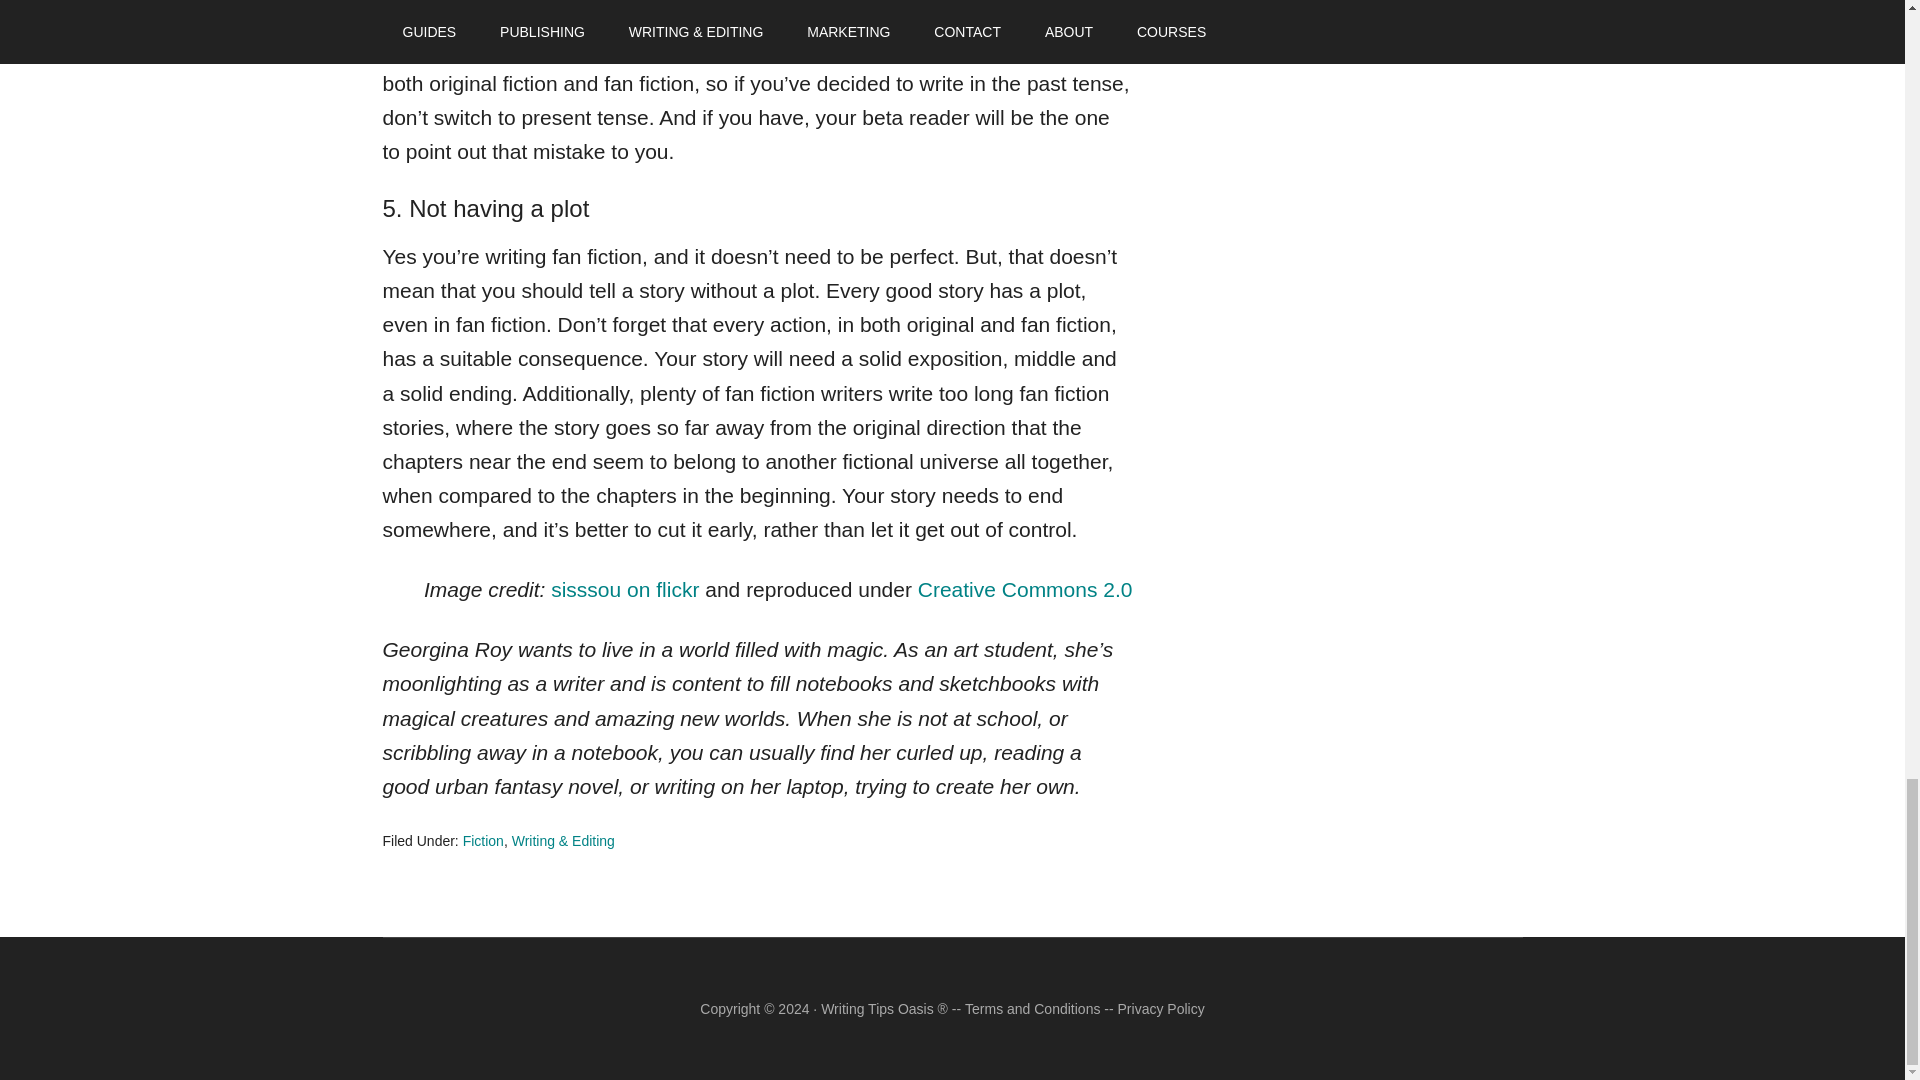 Image resolution: width=1920 pixels, height=1080 pixels. What do you see at coordinates (1161, 1009) in the screenshot?
I see `Privacy Policy` at bounding box center [1161, 1009].